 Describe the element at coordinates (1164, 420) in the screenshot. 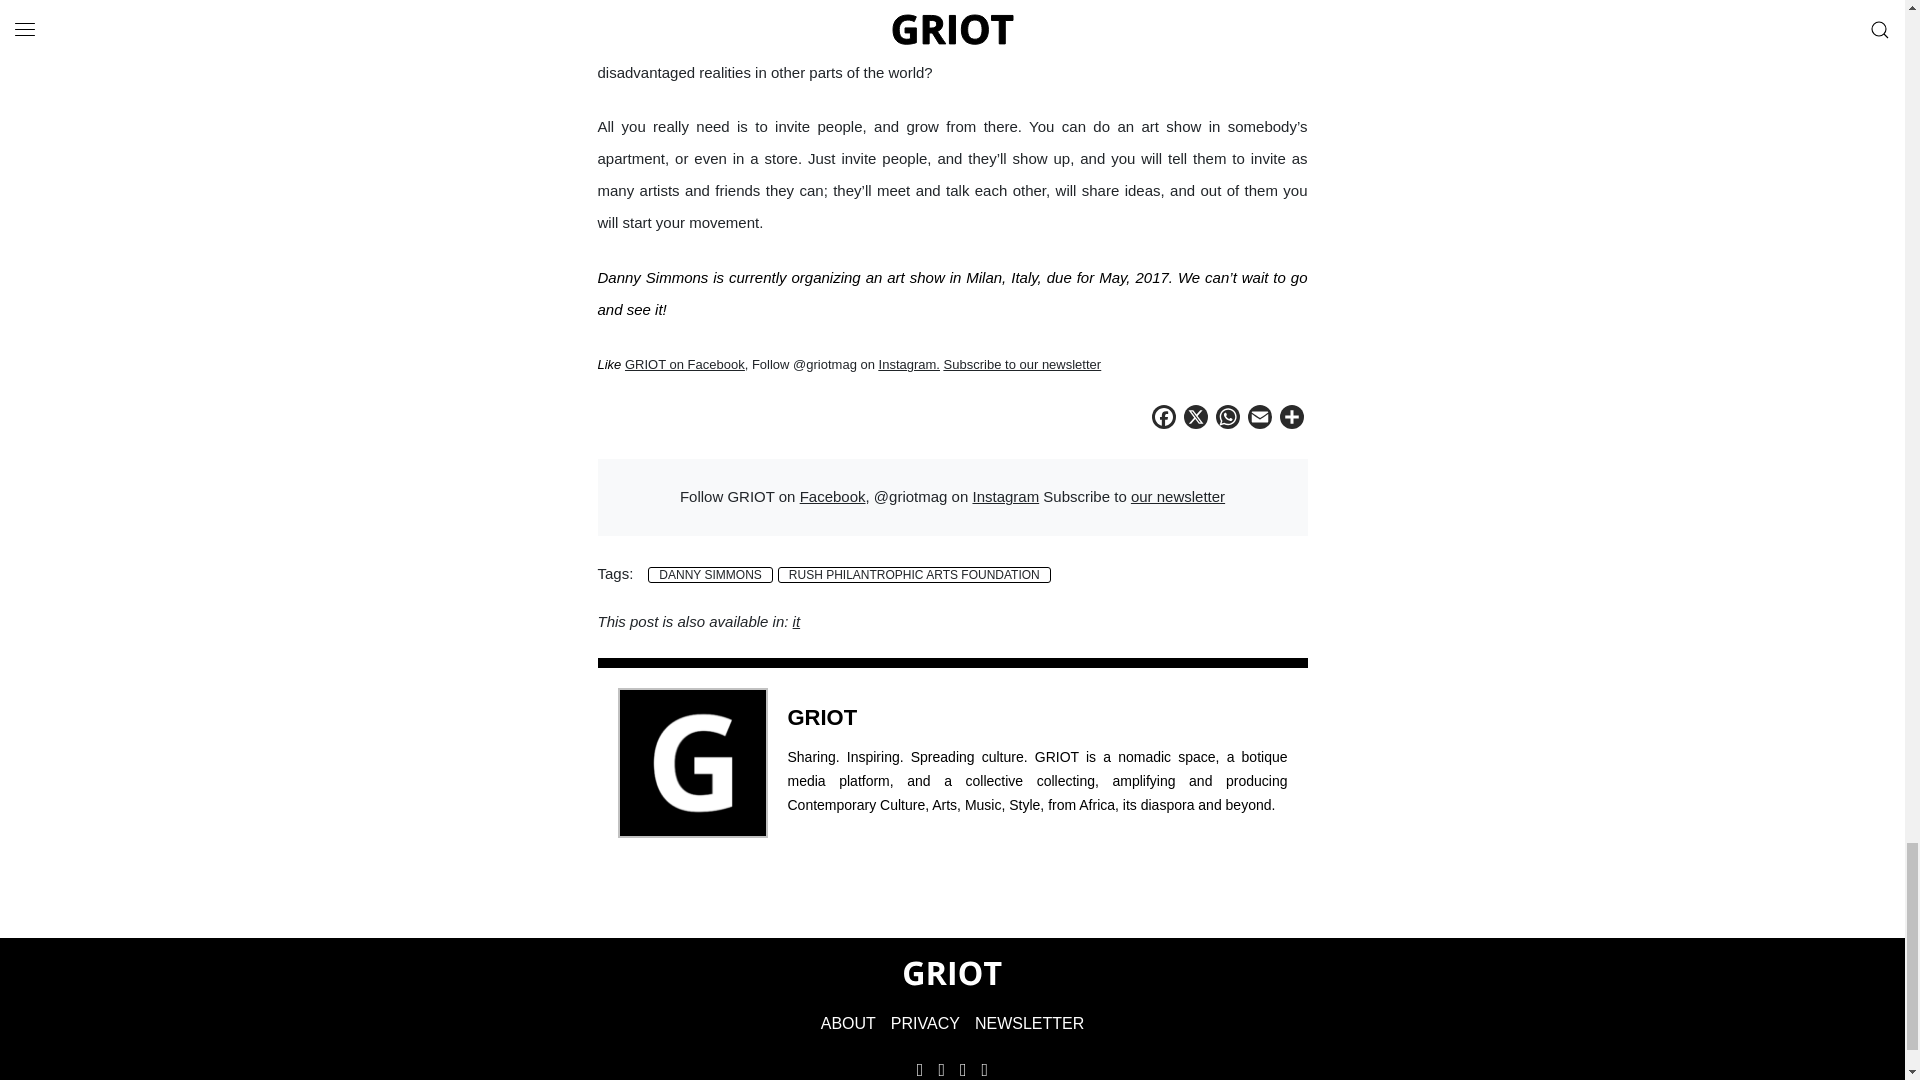

I see `Facebook` at that location.